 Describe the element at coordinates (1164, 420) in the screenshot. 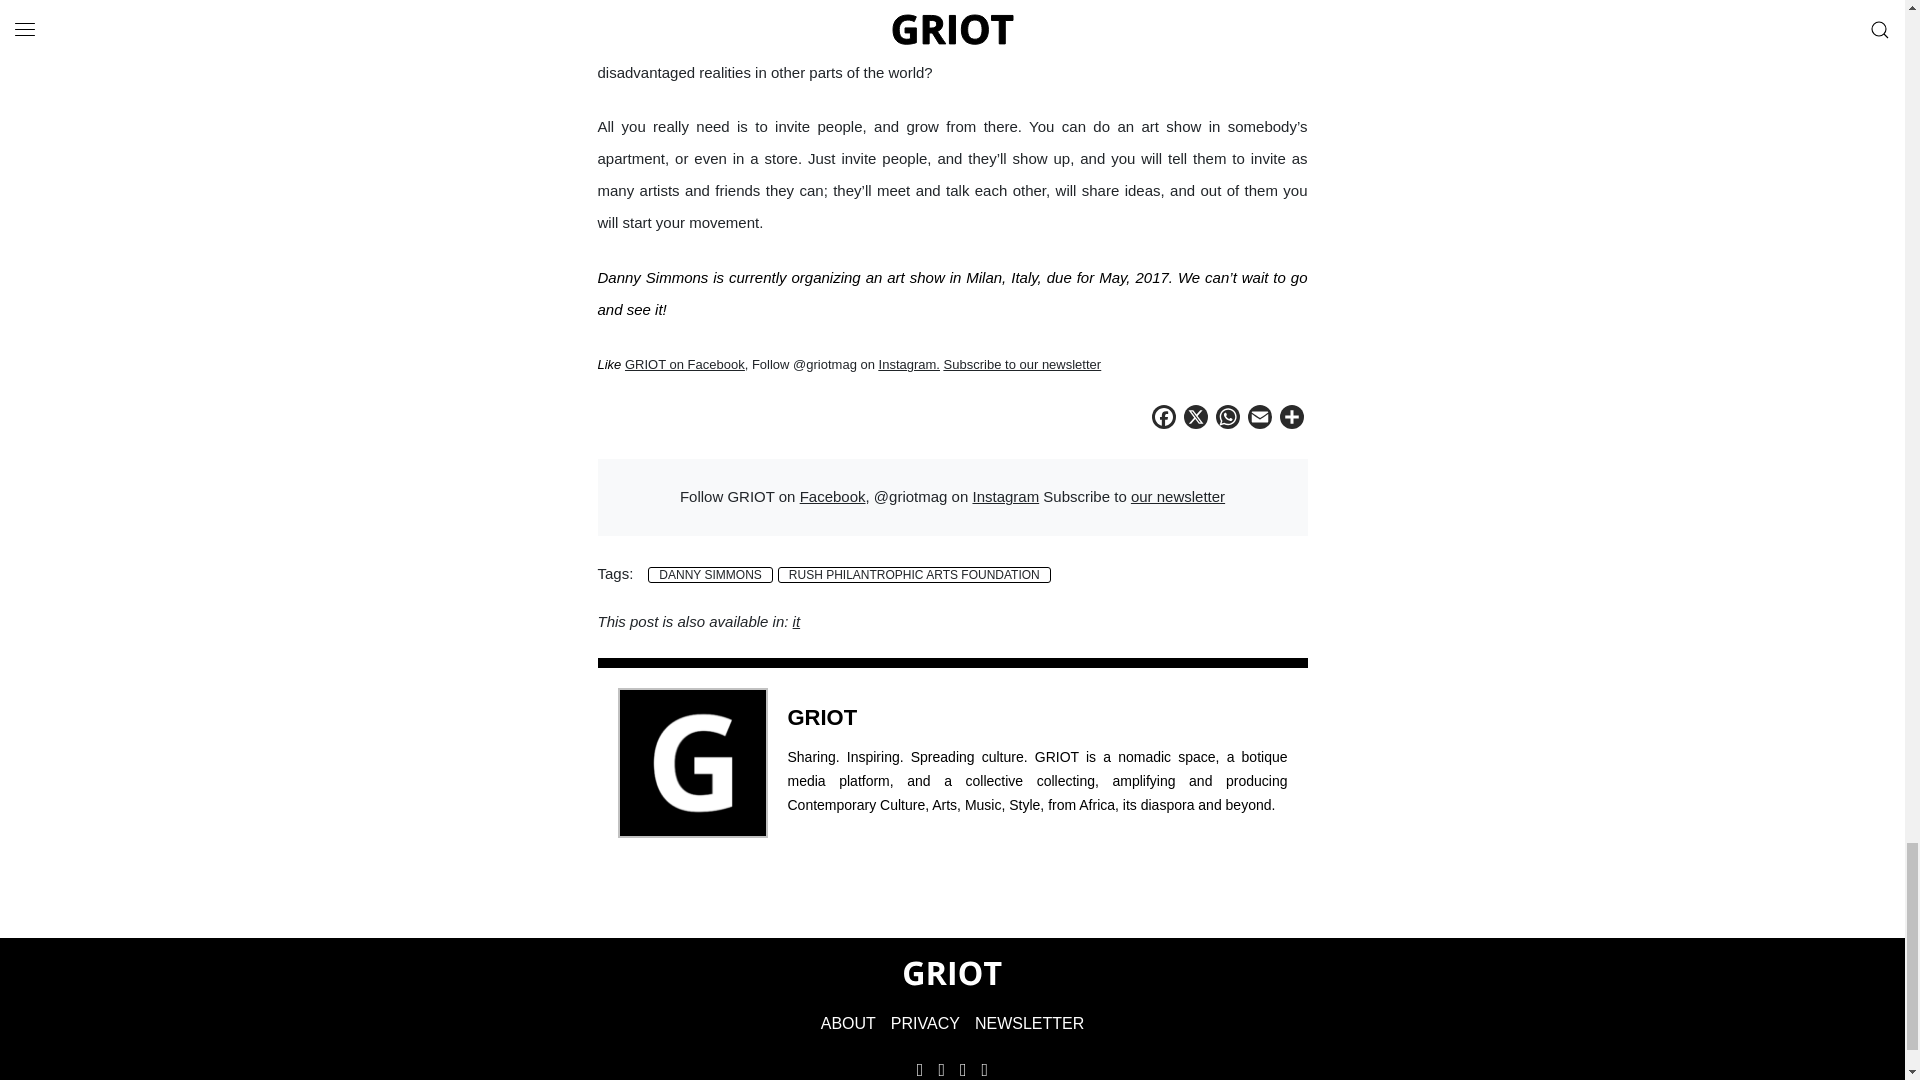

I see `Facebook` at that location.